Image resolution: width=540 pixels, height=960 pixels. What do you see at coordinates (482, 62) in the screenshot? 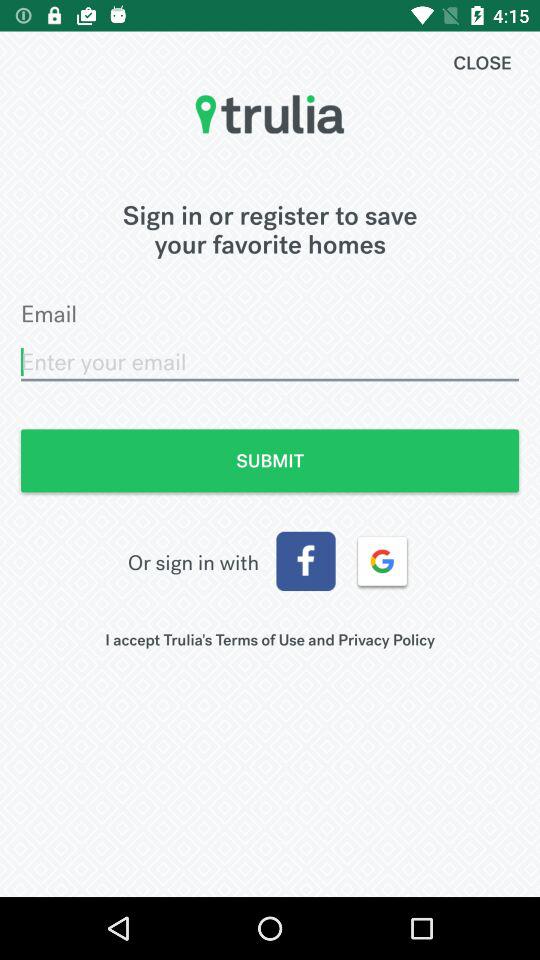
I see `select item at the top right corner` at bounding box center [482, 62].